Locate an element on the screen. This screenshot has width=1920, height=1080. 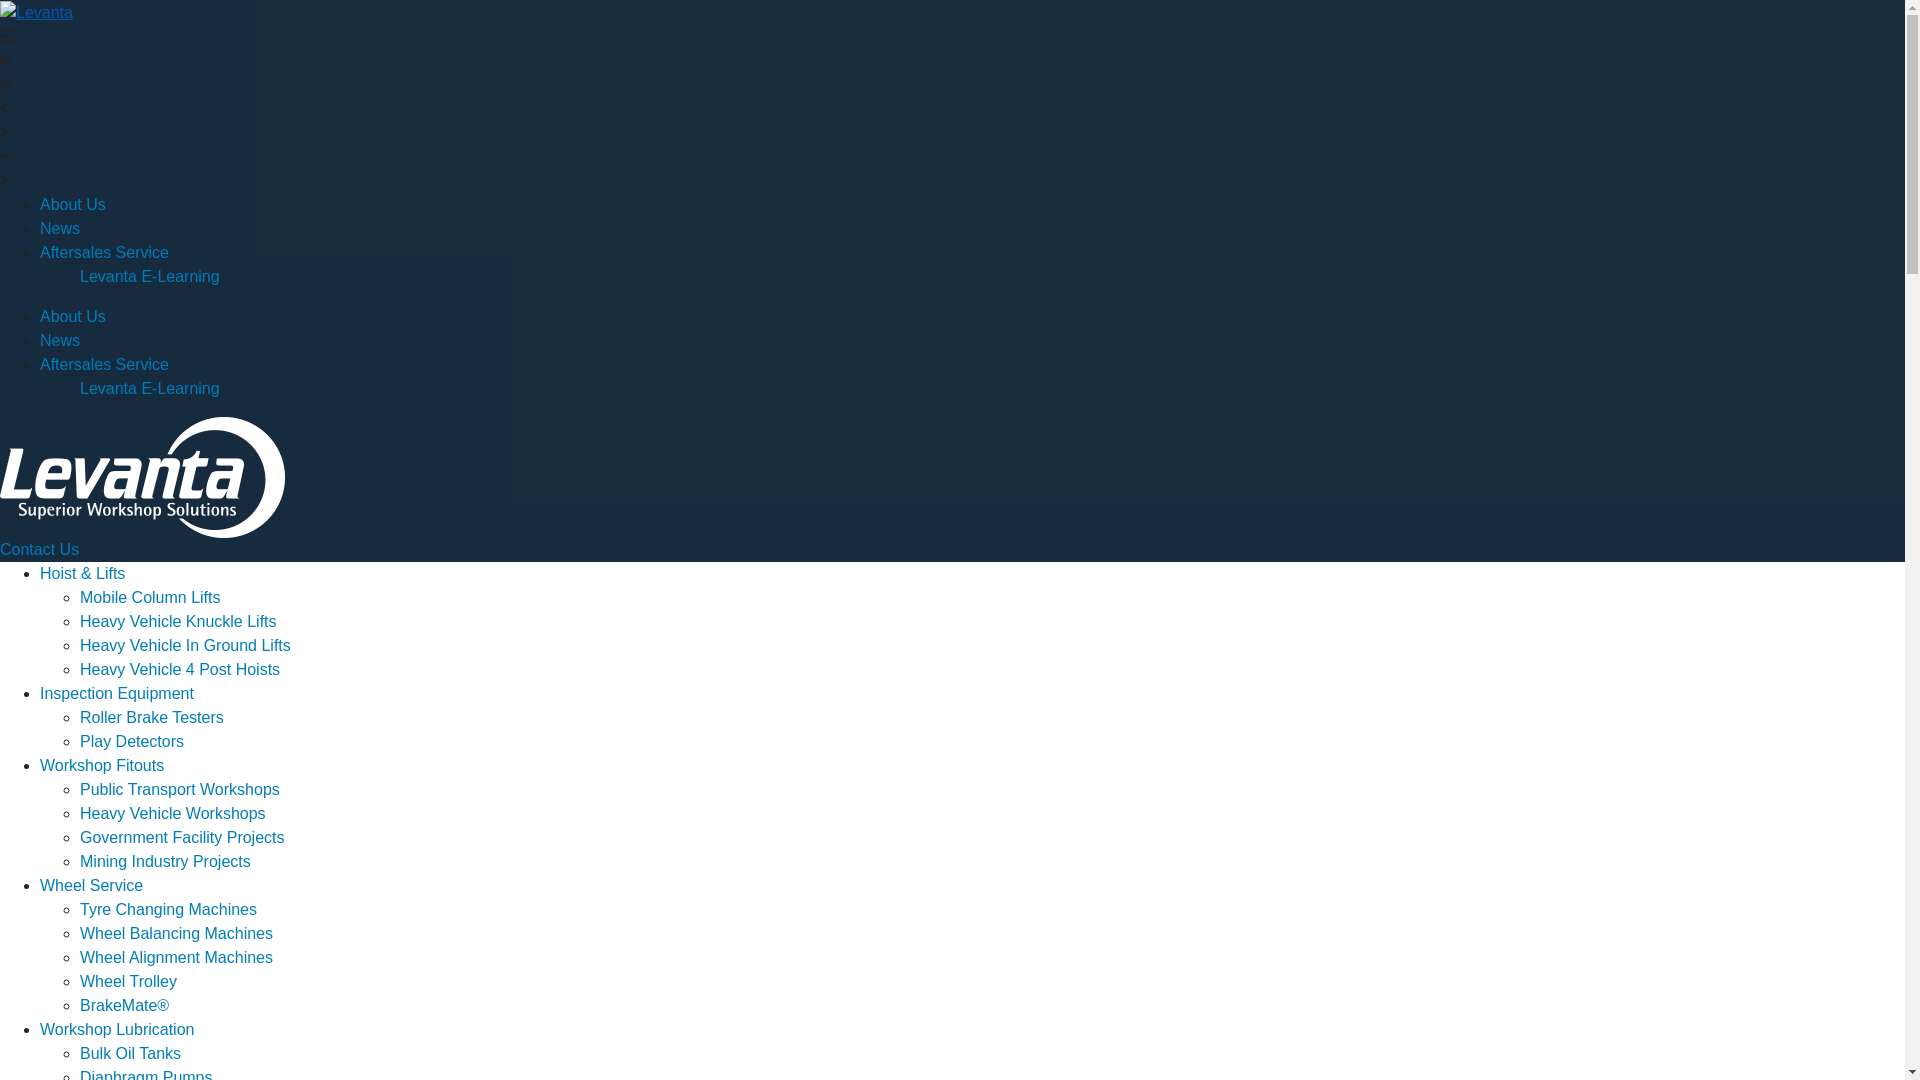
Wheel Service is located at coordinates (92, 885).